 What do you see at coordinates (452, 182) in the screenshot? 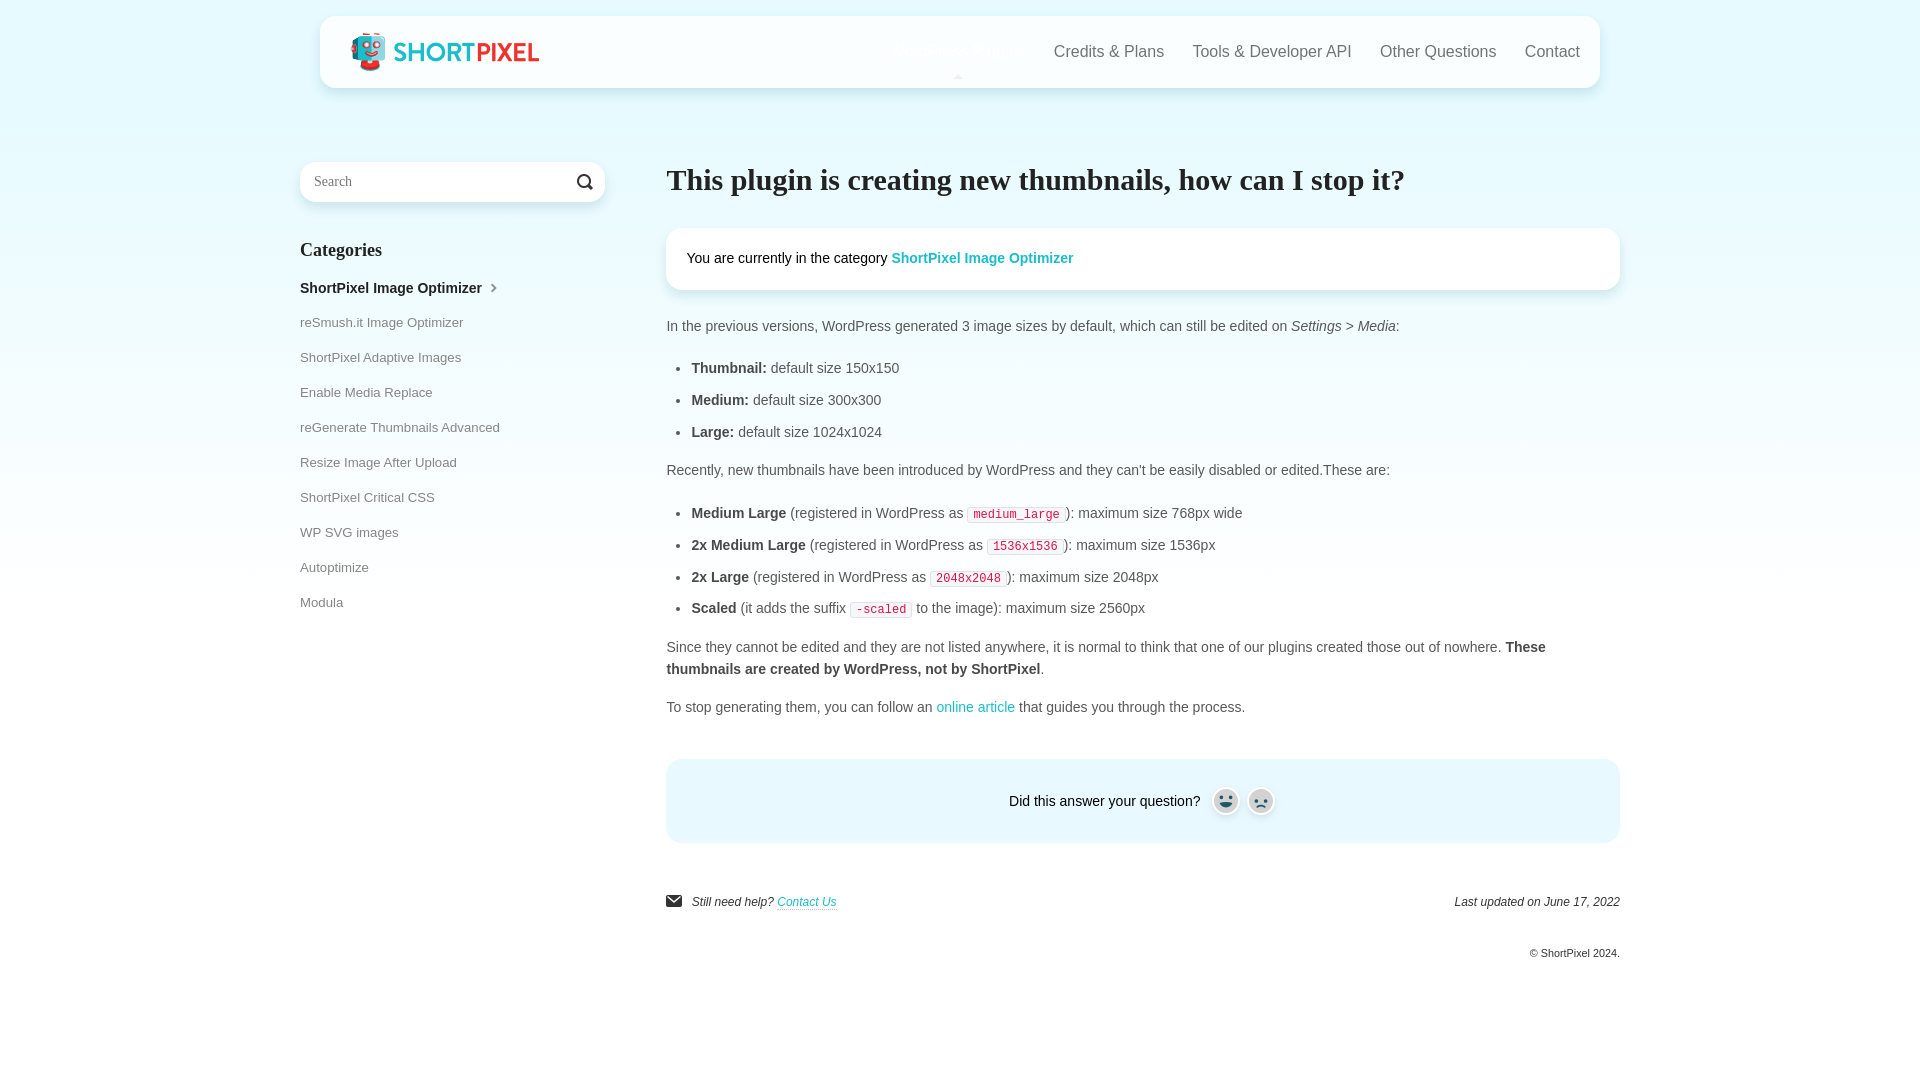
I see `search-query` at bounding box center [452, 182].